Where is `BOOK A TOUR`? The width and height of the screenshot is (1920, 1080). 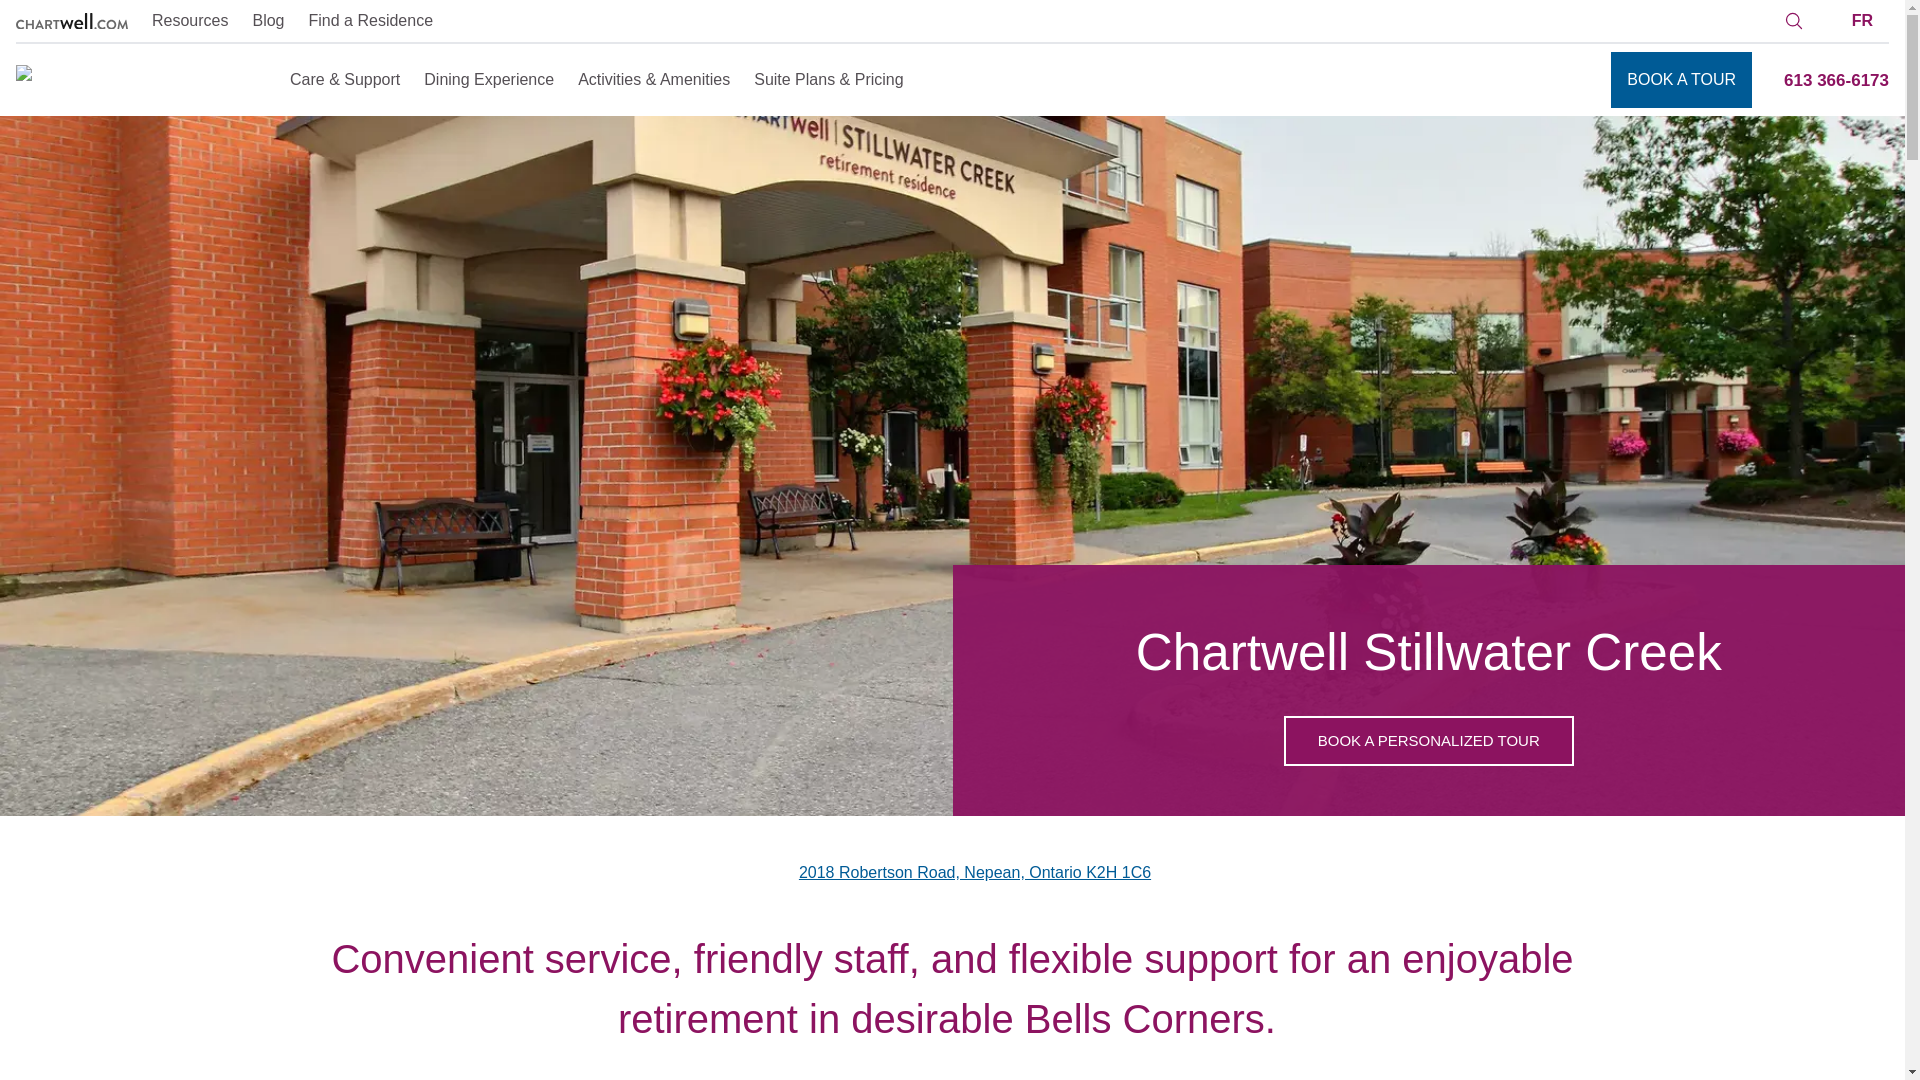
BOOK A TOUR is located at coordinates (1680, 80).